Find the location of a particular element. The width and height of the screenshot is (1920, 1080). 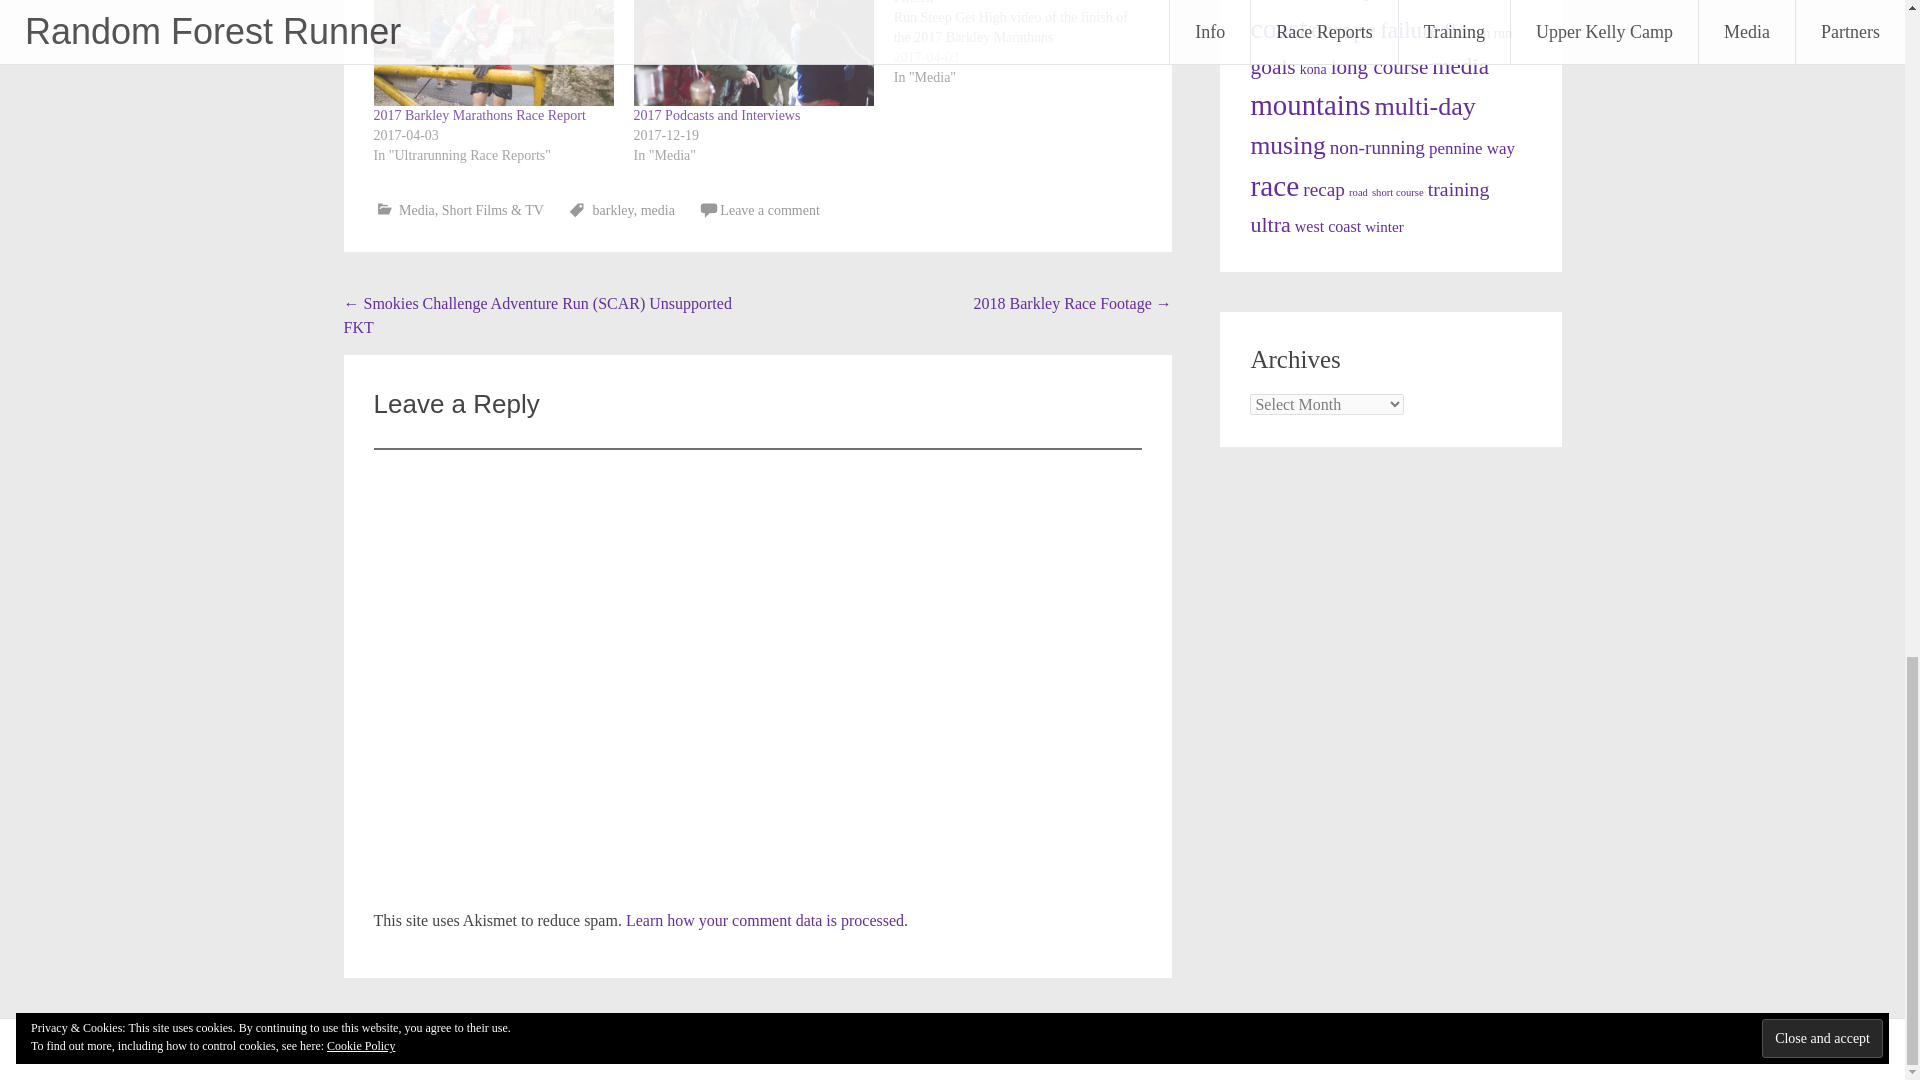

Leave a comment is located at coordinates (770, 210).